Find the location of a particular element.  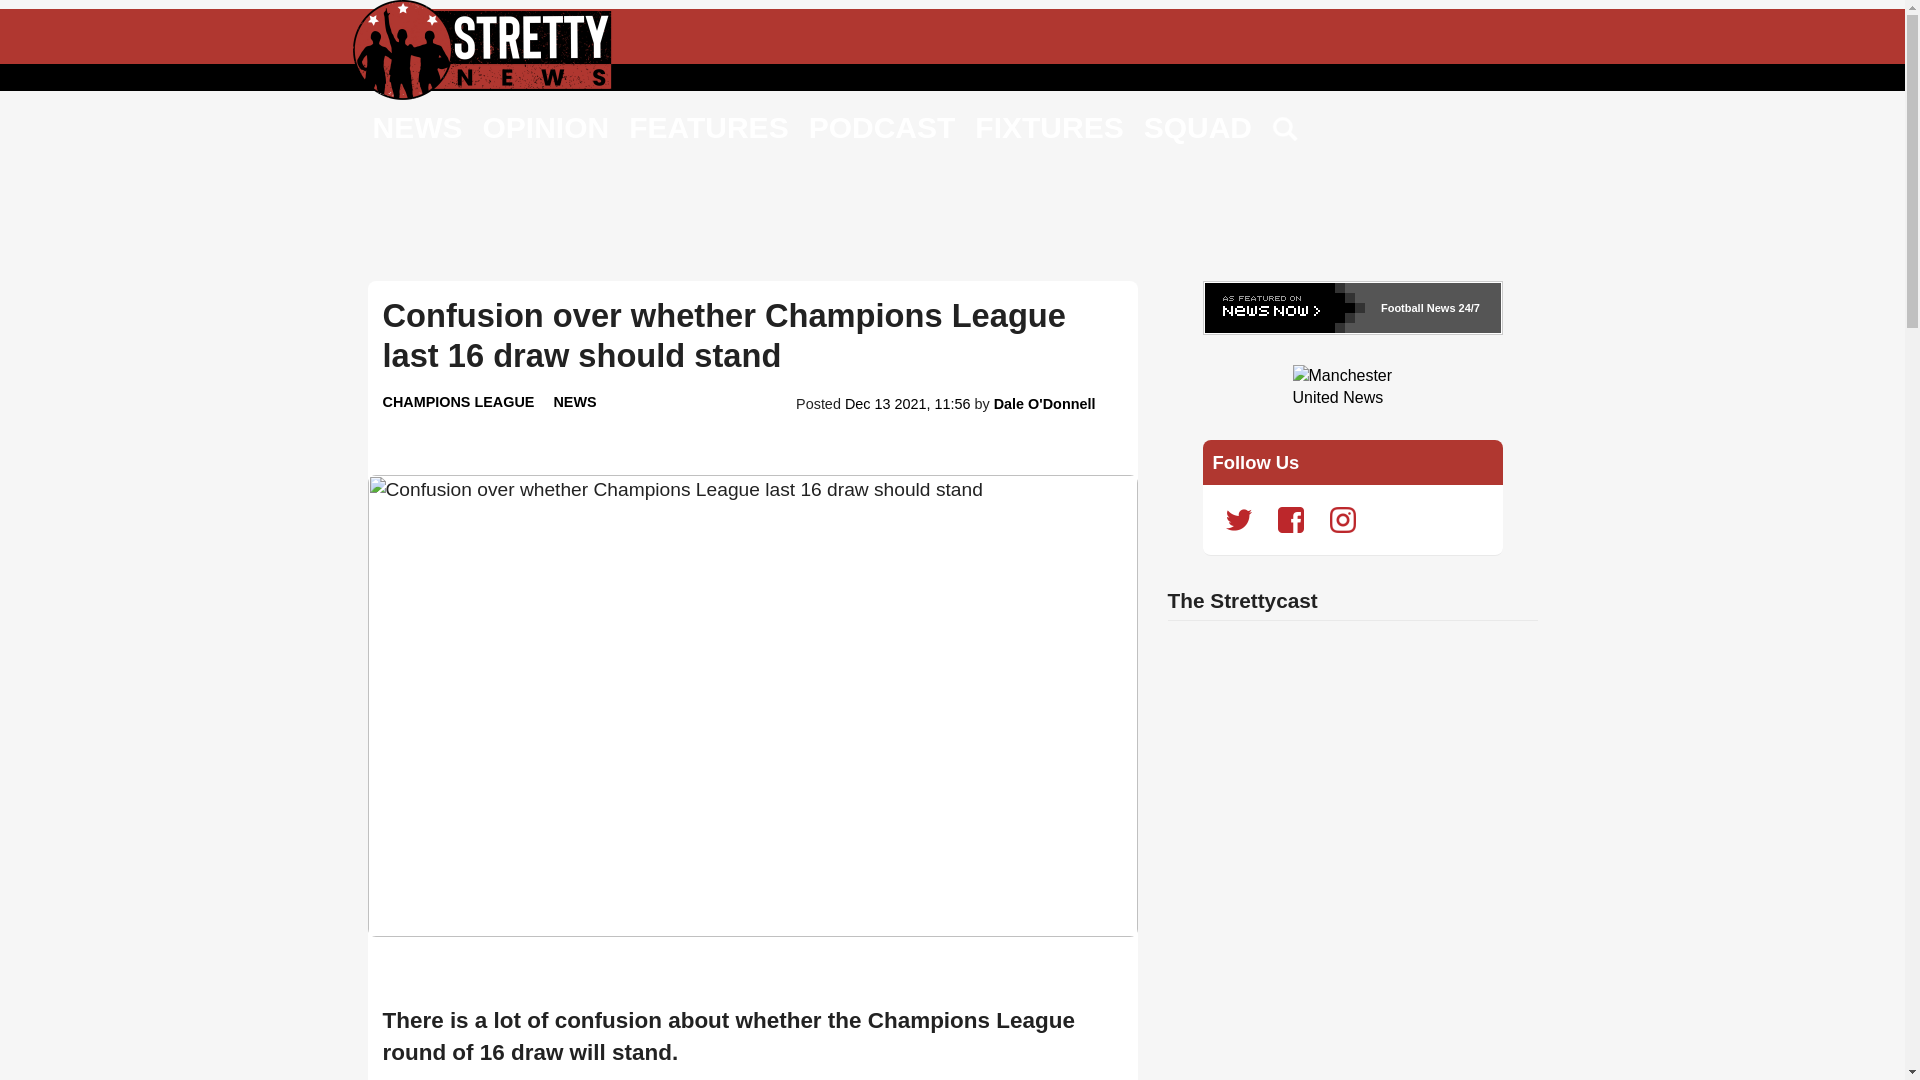

PODCAST is located at coordinates (882, 126).